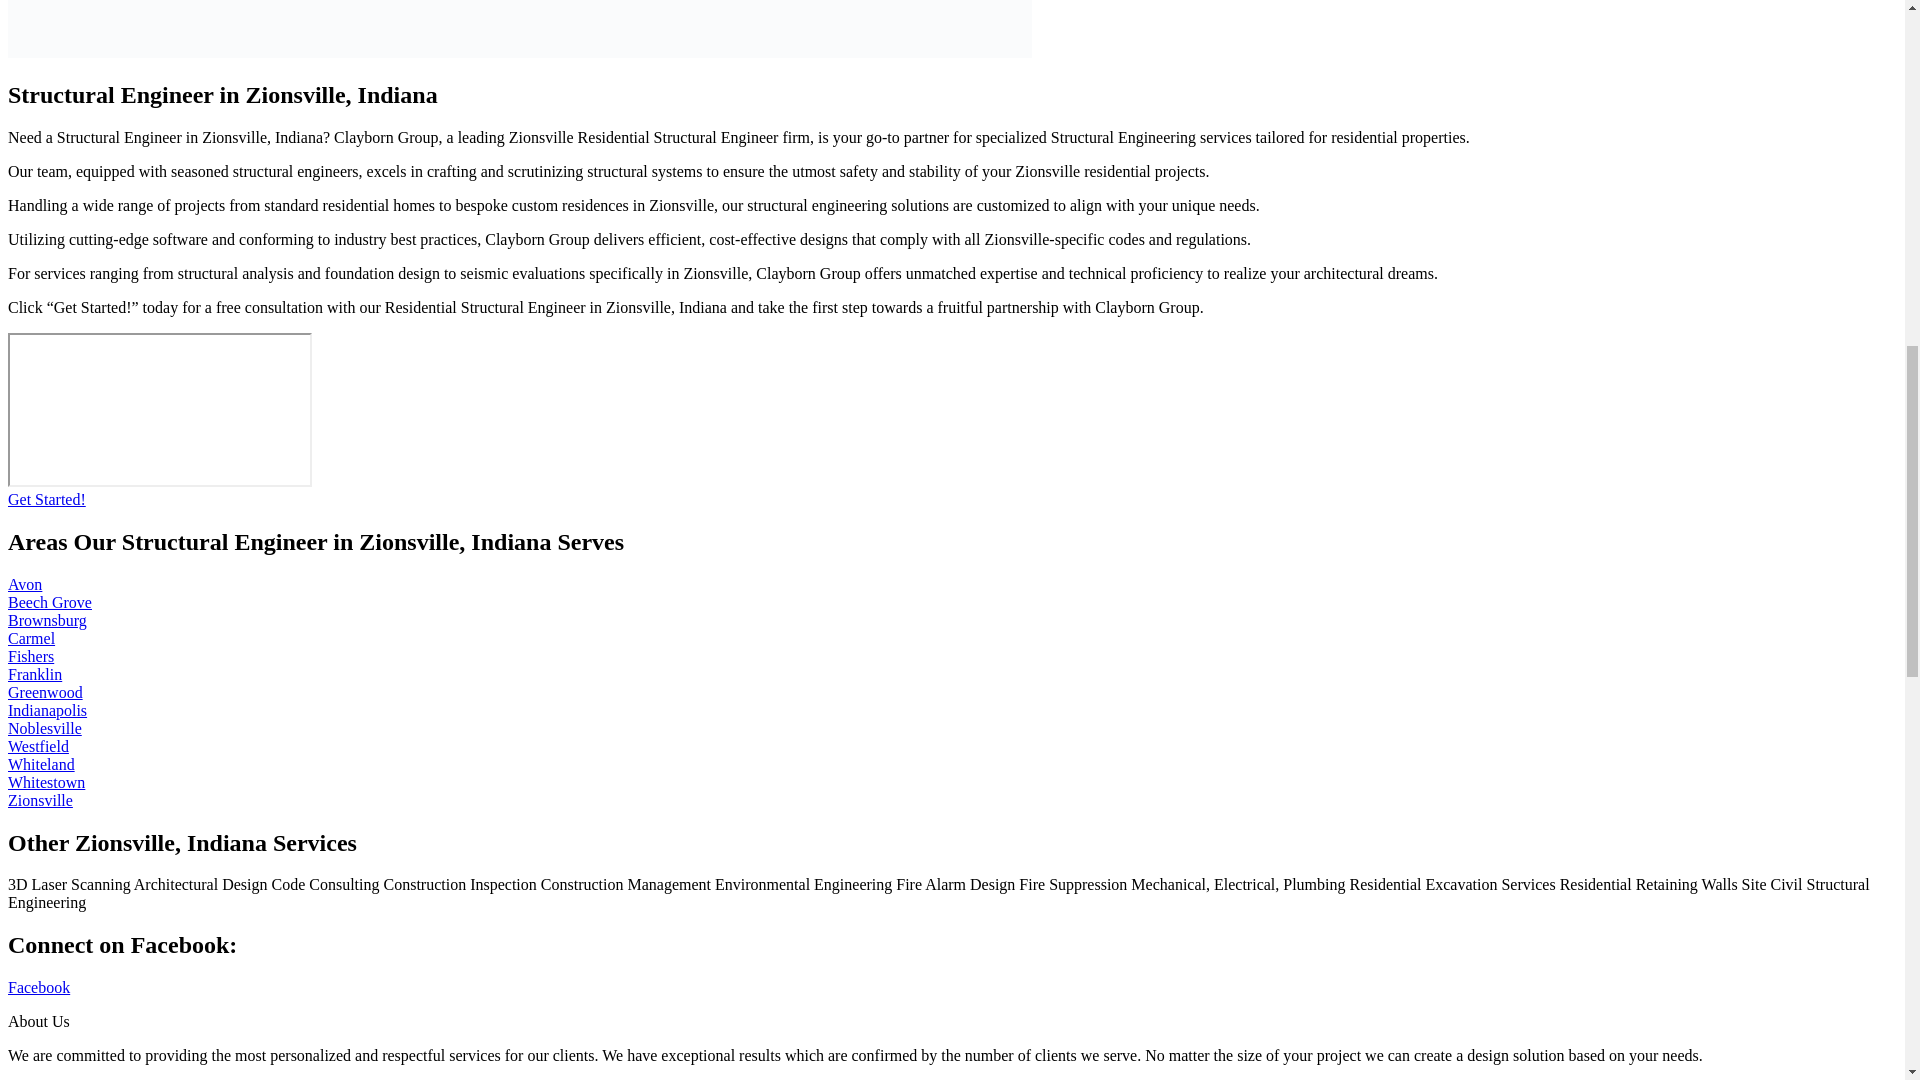  What do you see at coordinates (40, 764) in the screenshot?
I see `Whiteland` at bounding box center [40, 764].